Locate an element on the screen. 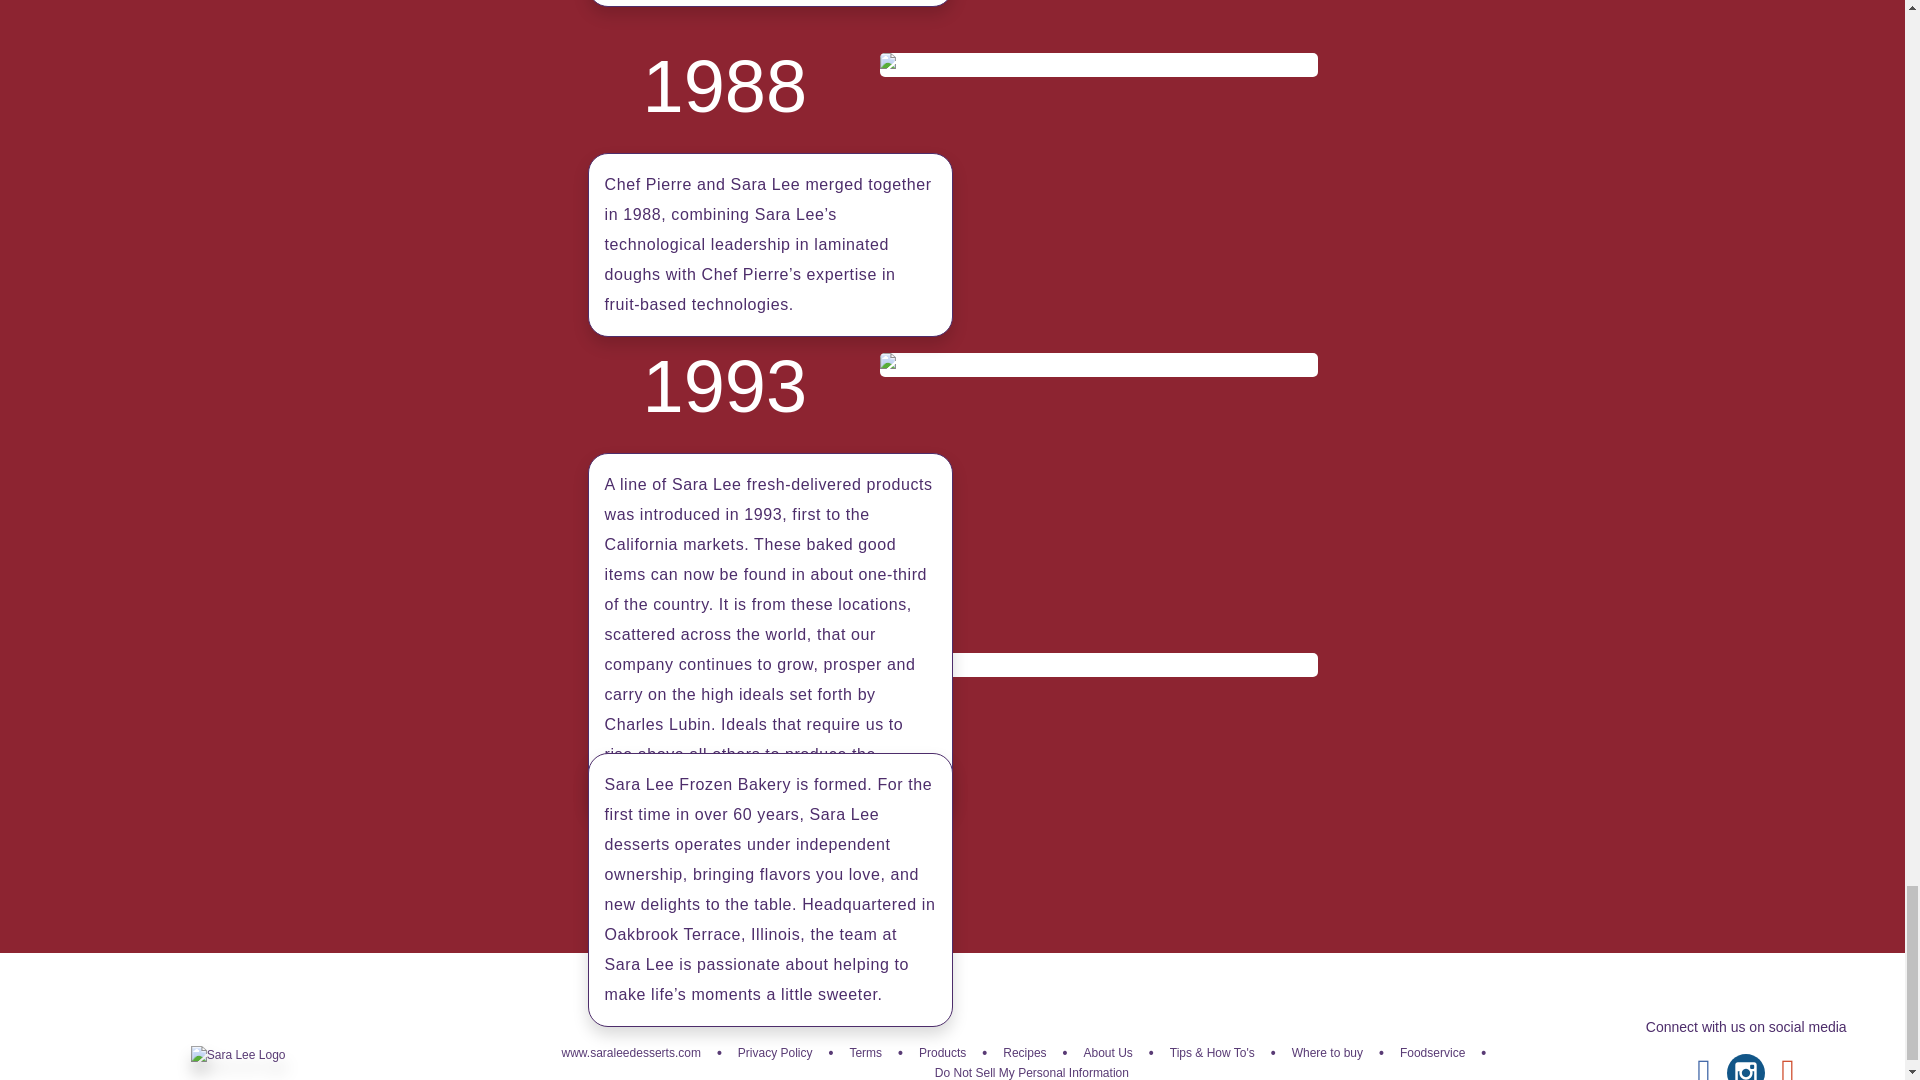 The image size is (1920, 1080). pinterest is located at coordinates (1788, 1067).